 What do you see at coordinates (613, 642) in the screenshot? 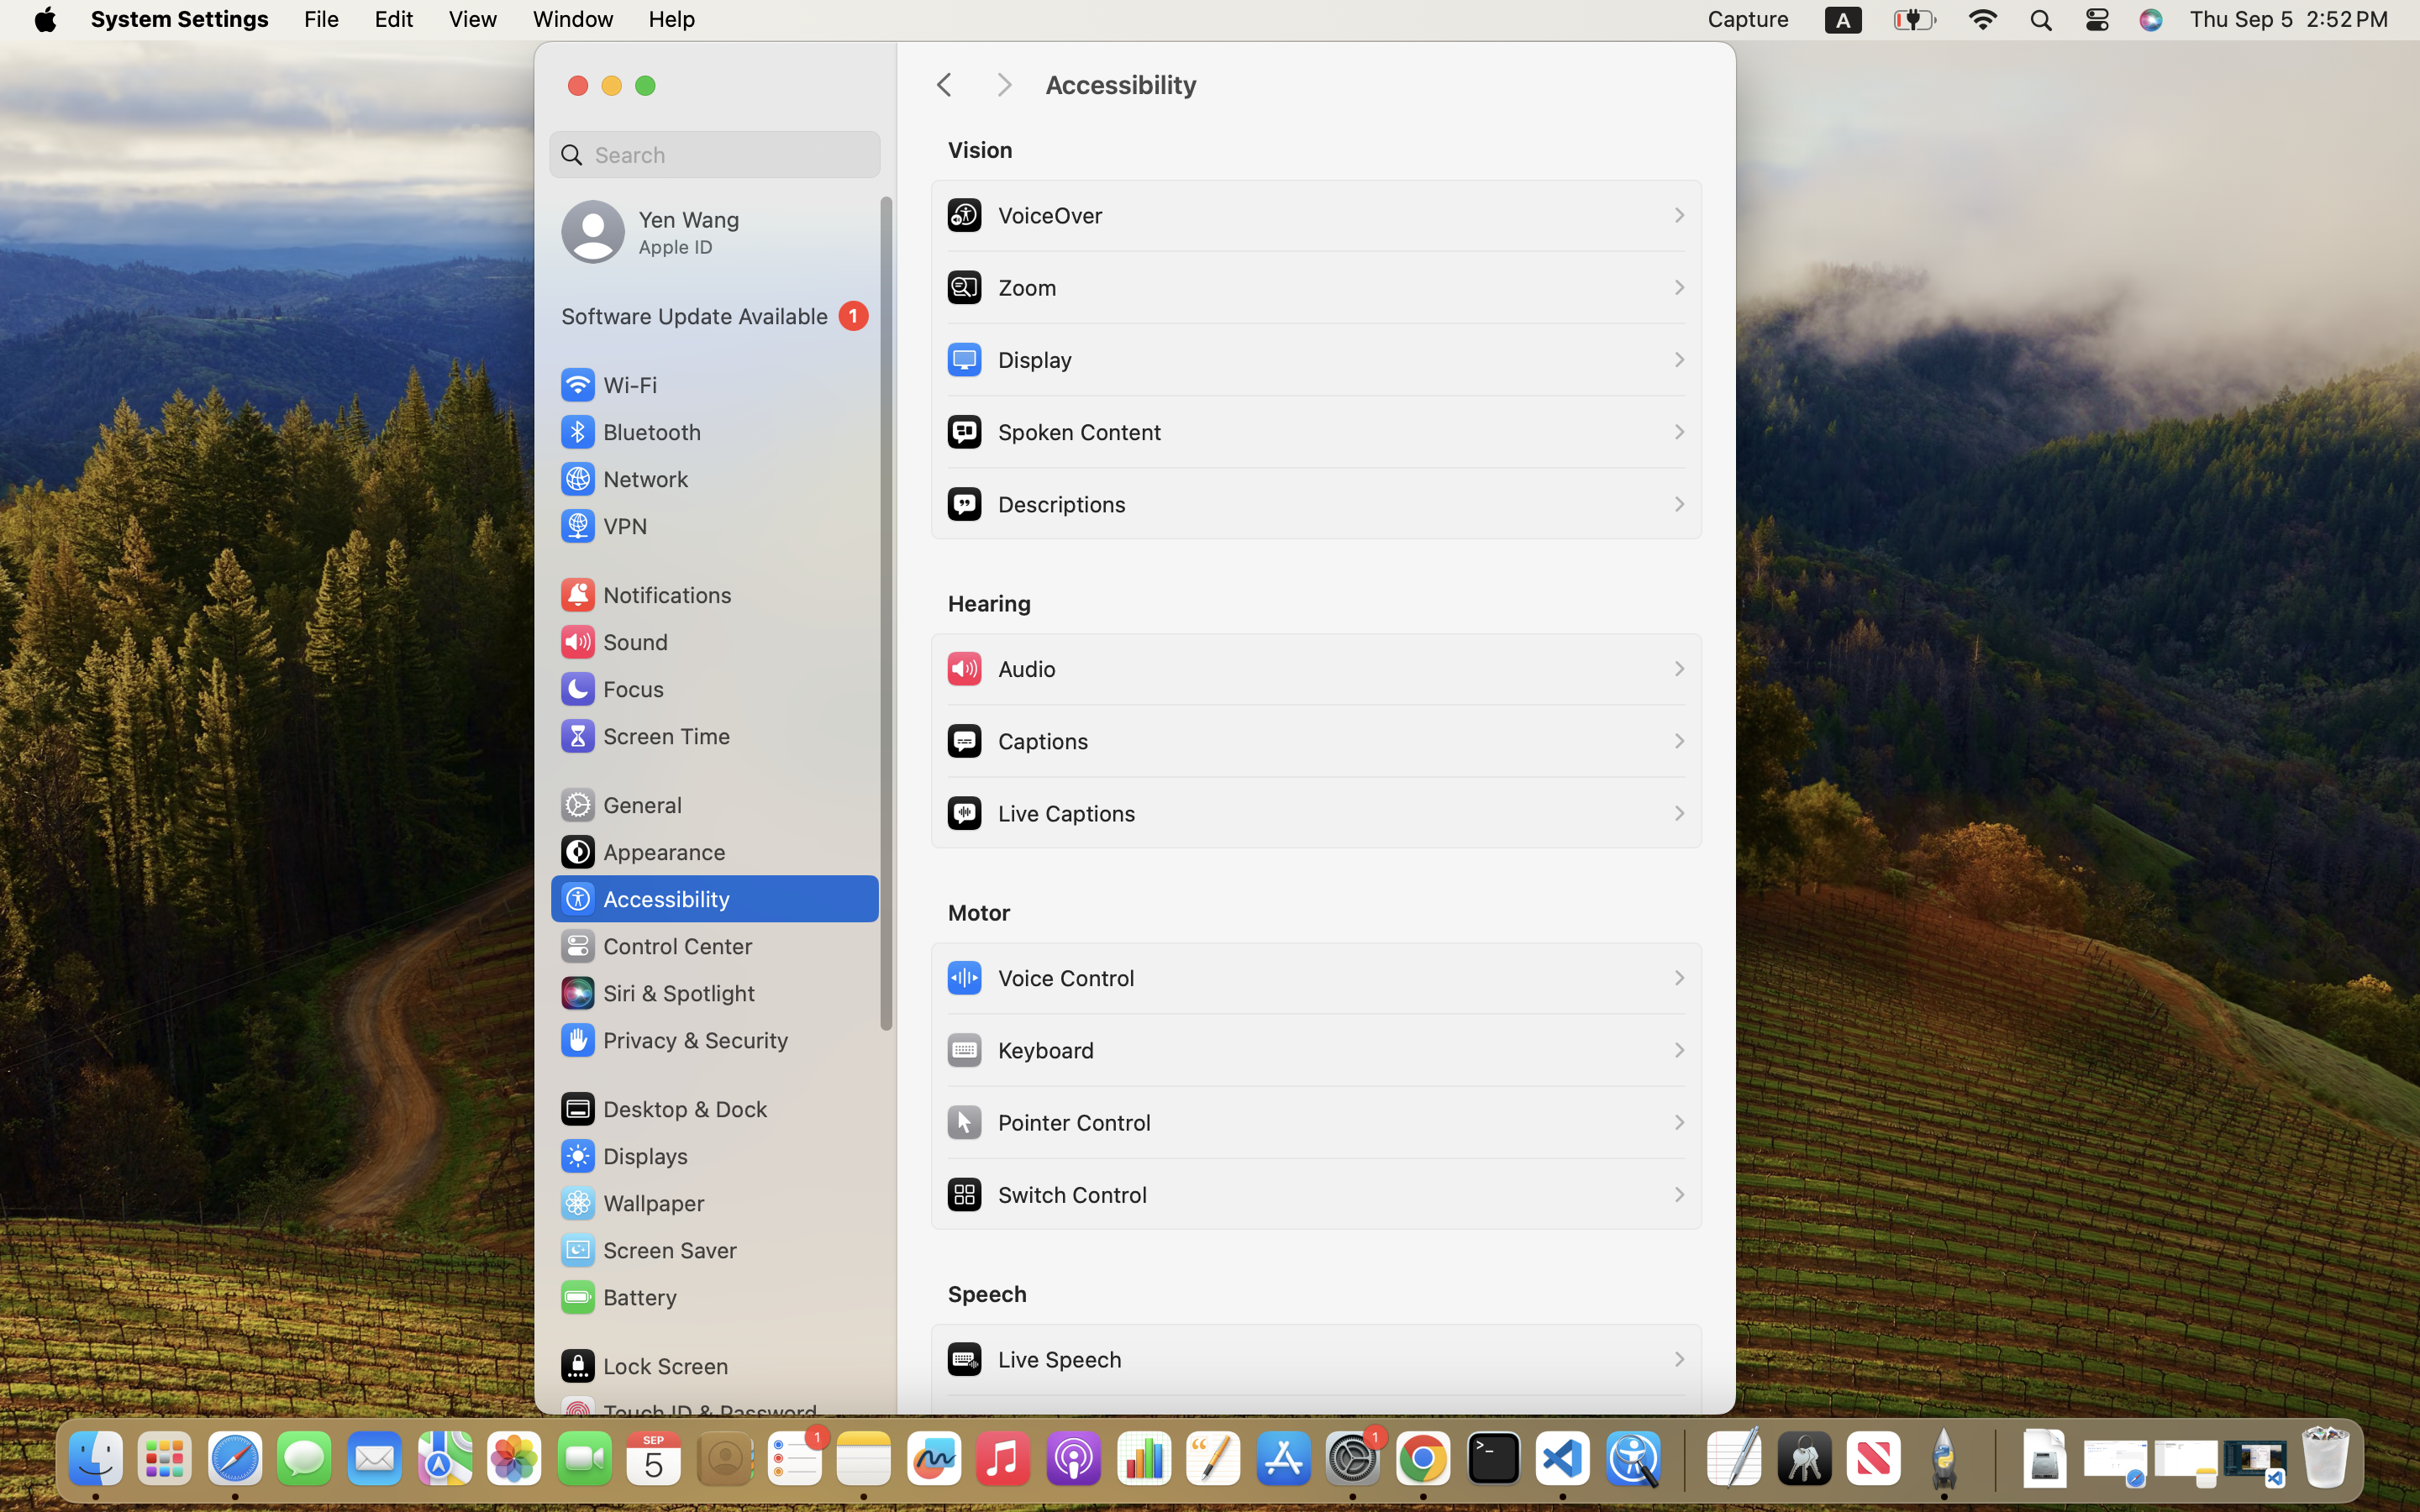
I see `Sound` at bounding box center [613, 642].